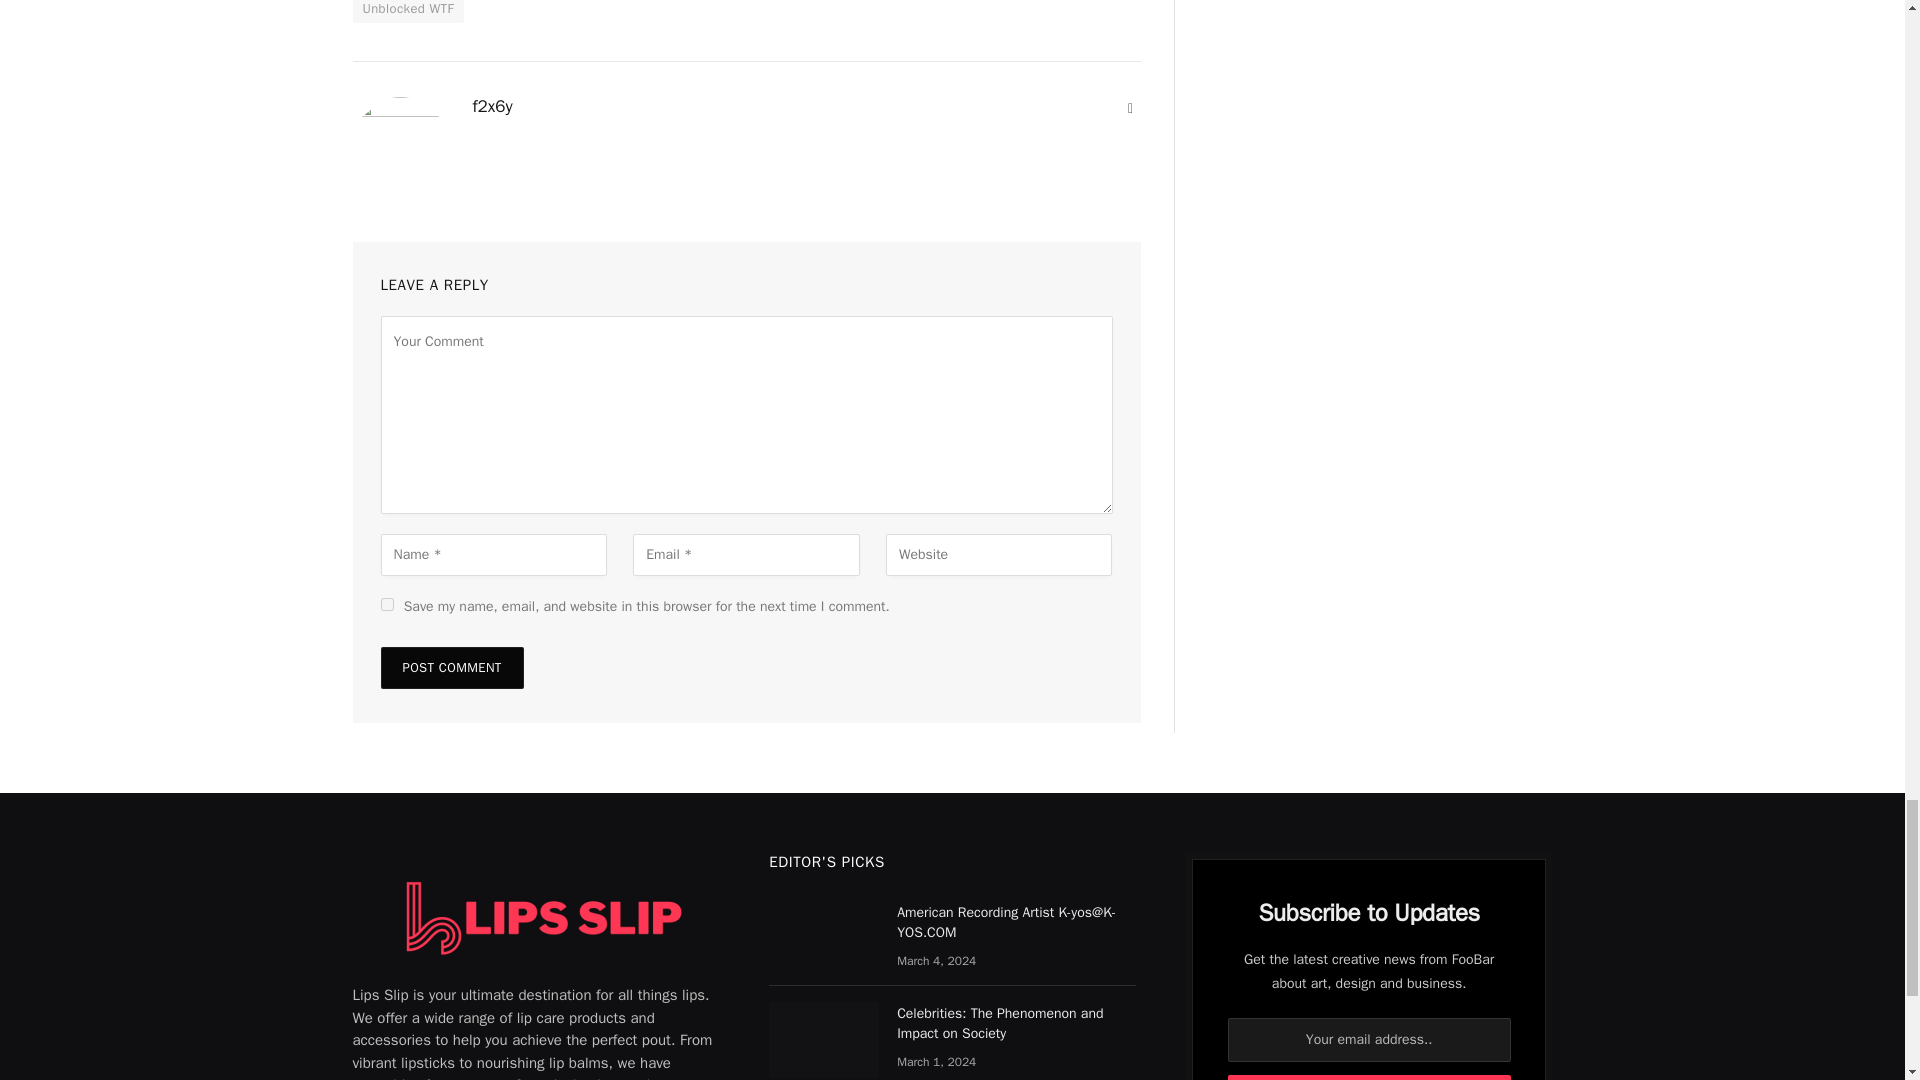 This screenshot has height=1080, width=1920. What do you see at coordinates (386, 604) in the screenshot?
I see `yes` at bounding box center [386, 604].